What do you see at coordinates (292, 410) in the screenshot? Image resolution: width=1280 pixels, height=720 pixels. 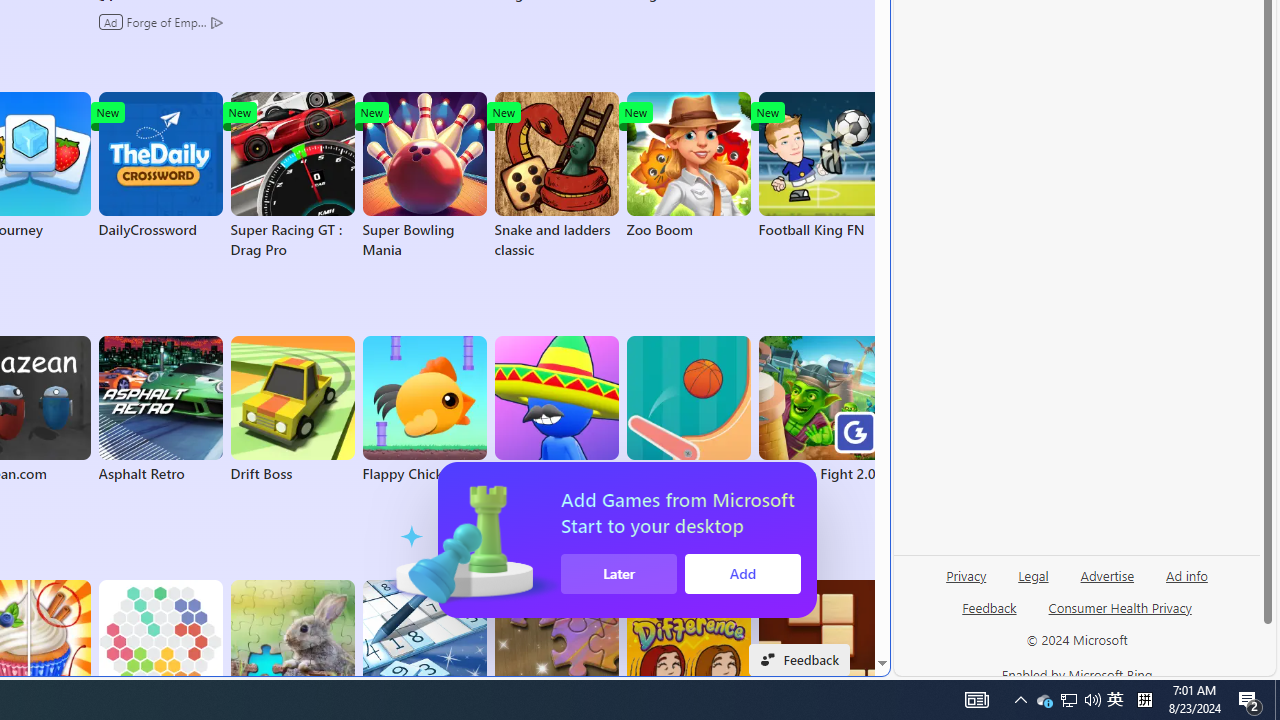 I see `Drift Boss` at bounding box center [292, 410].